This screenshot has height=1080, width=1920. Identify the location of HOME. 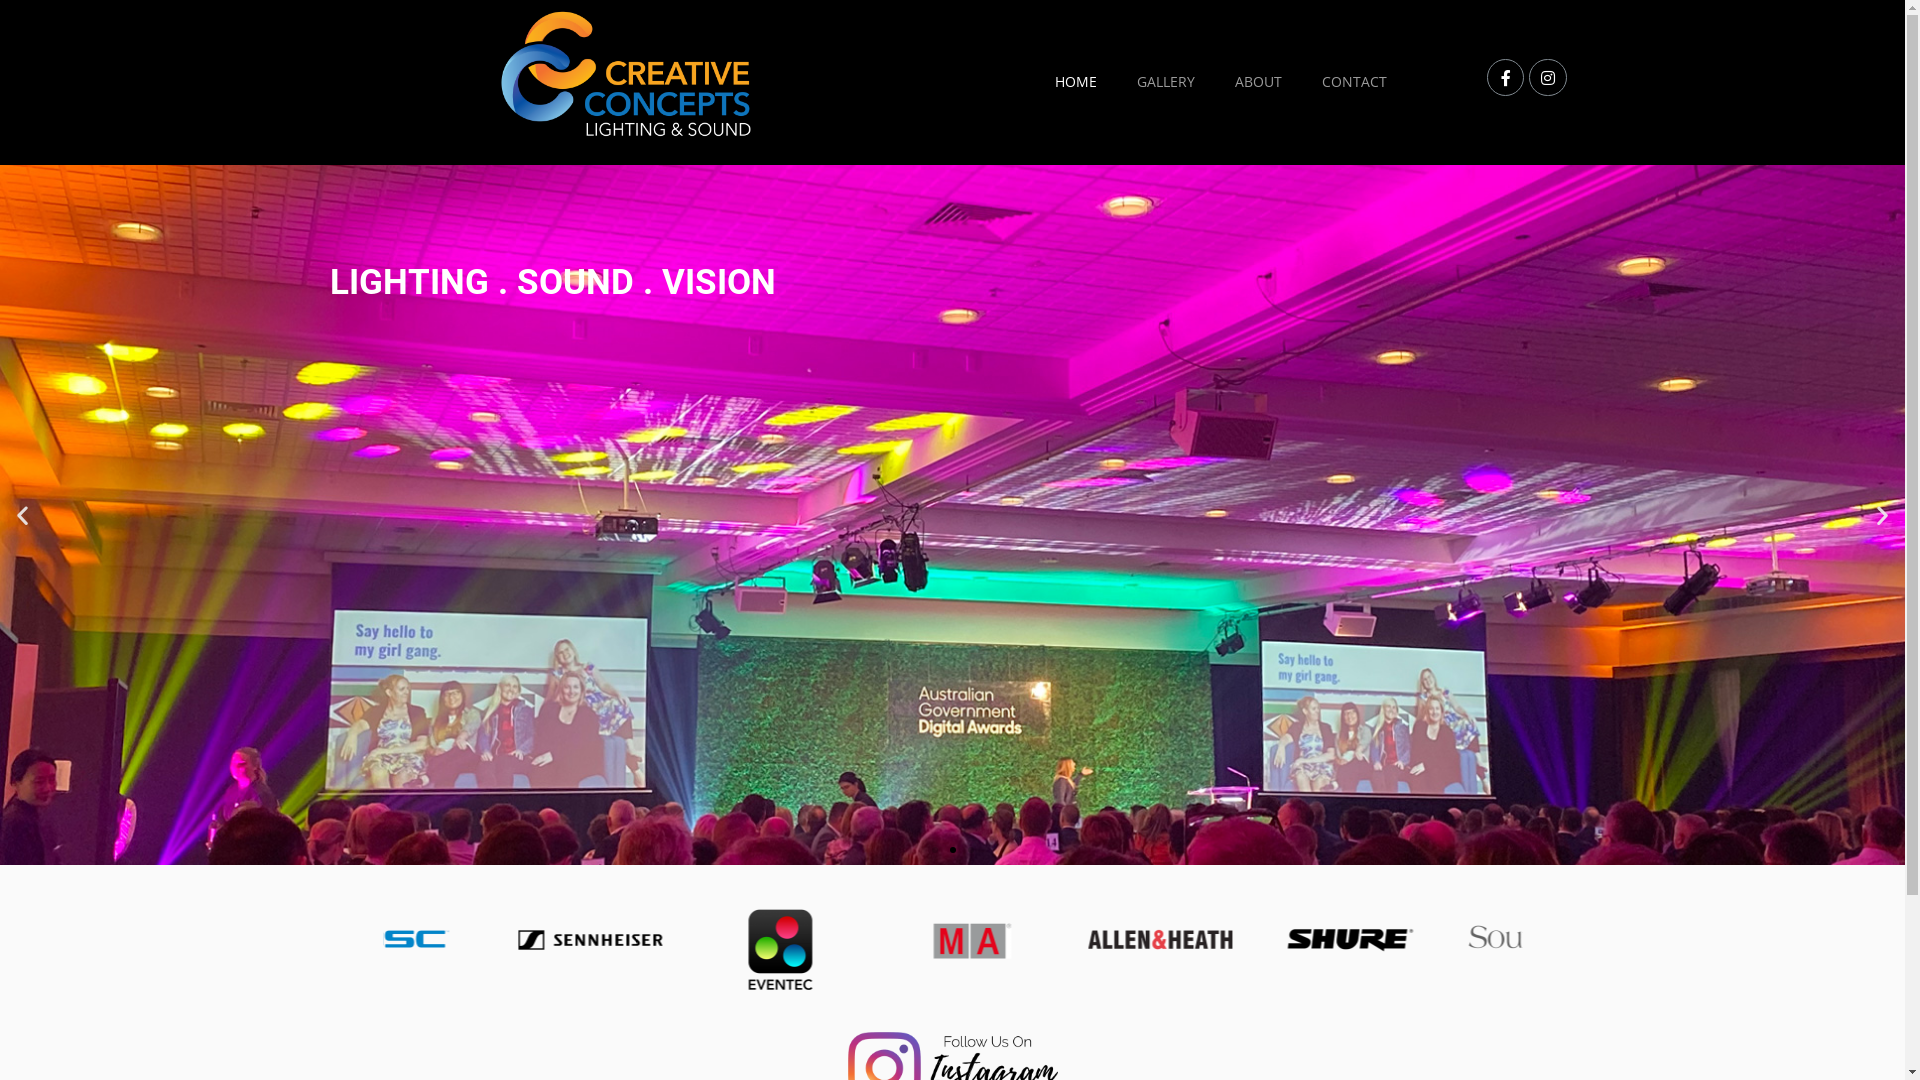
(1076, 82).